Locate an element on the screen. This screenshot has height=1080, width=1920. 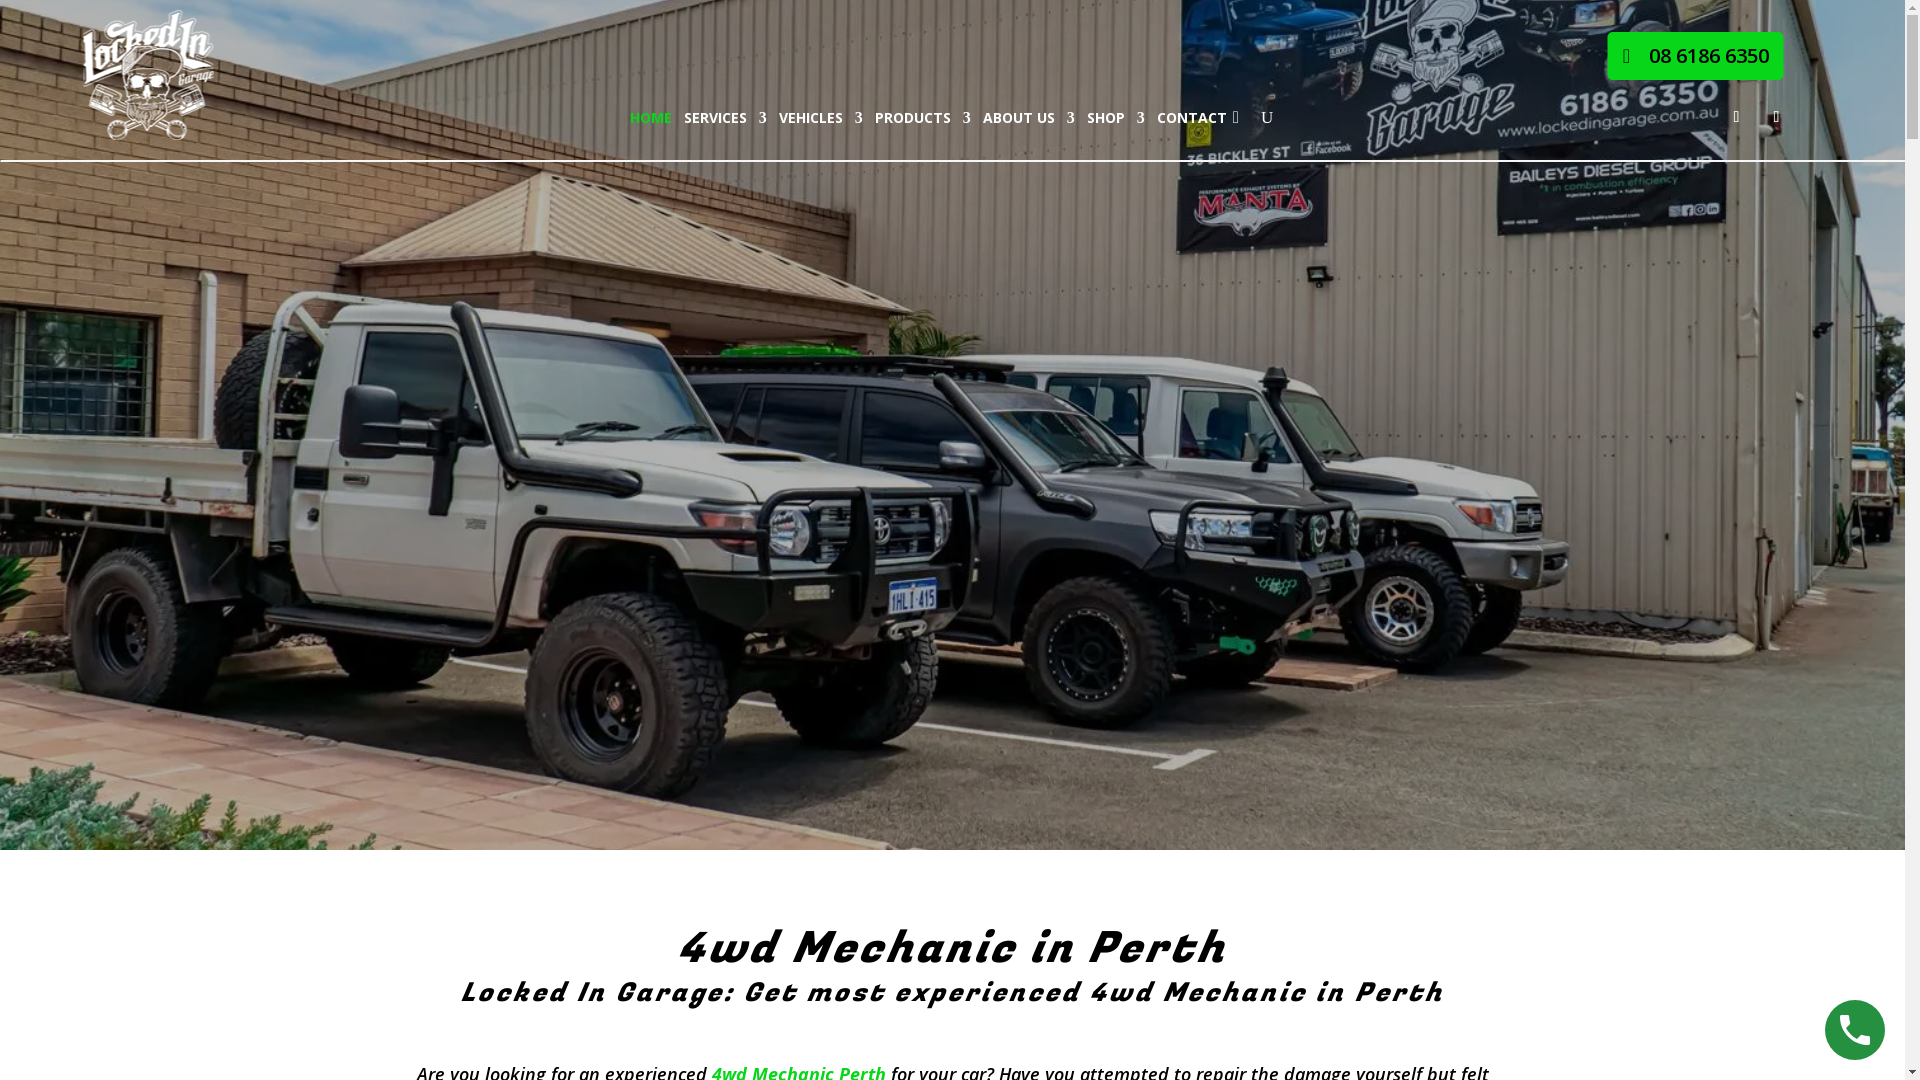
SERVICES is located at coordinates (726, 118).